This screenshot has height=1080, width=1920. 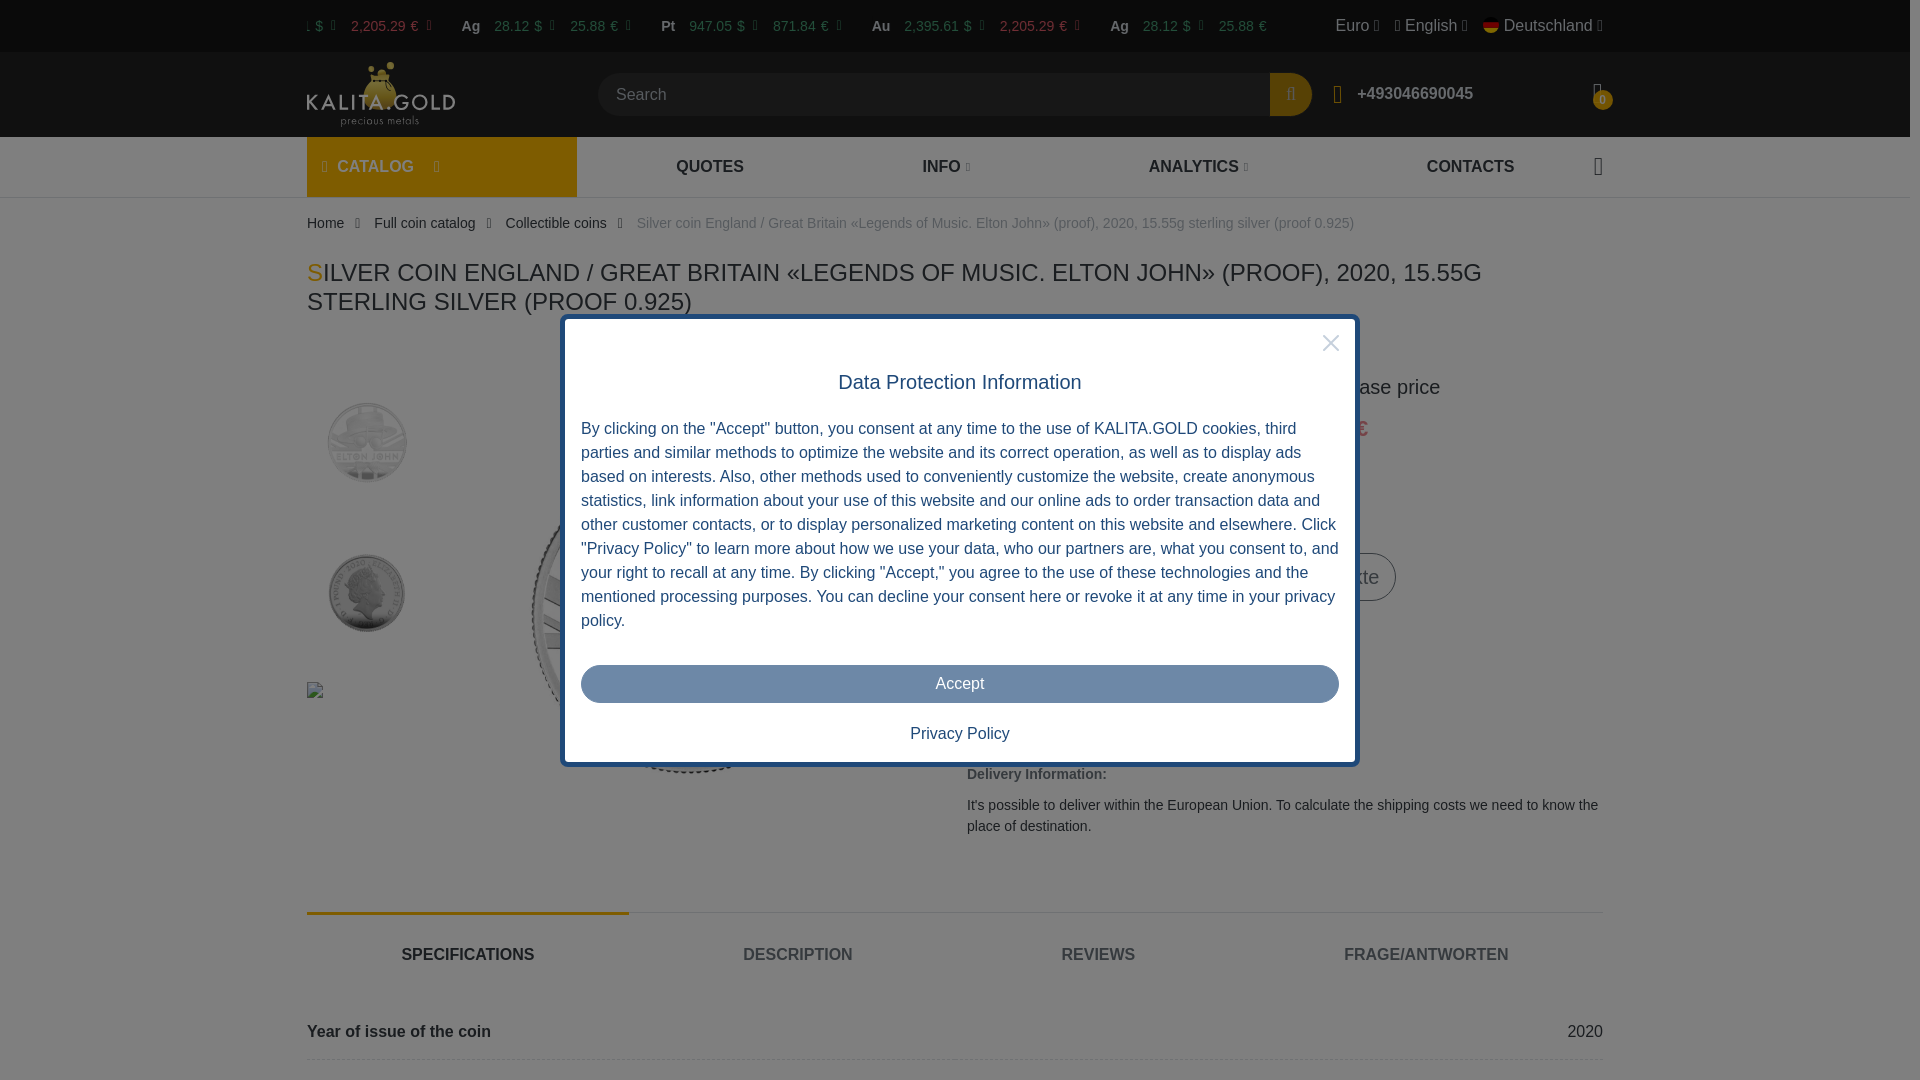 I want to click on Collectible coins, so click(x=556, y=222).